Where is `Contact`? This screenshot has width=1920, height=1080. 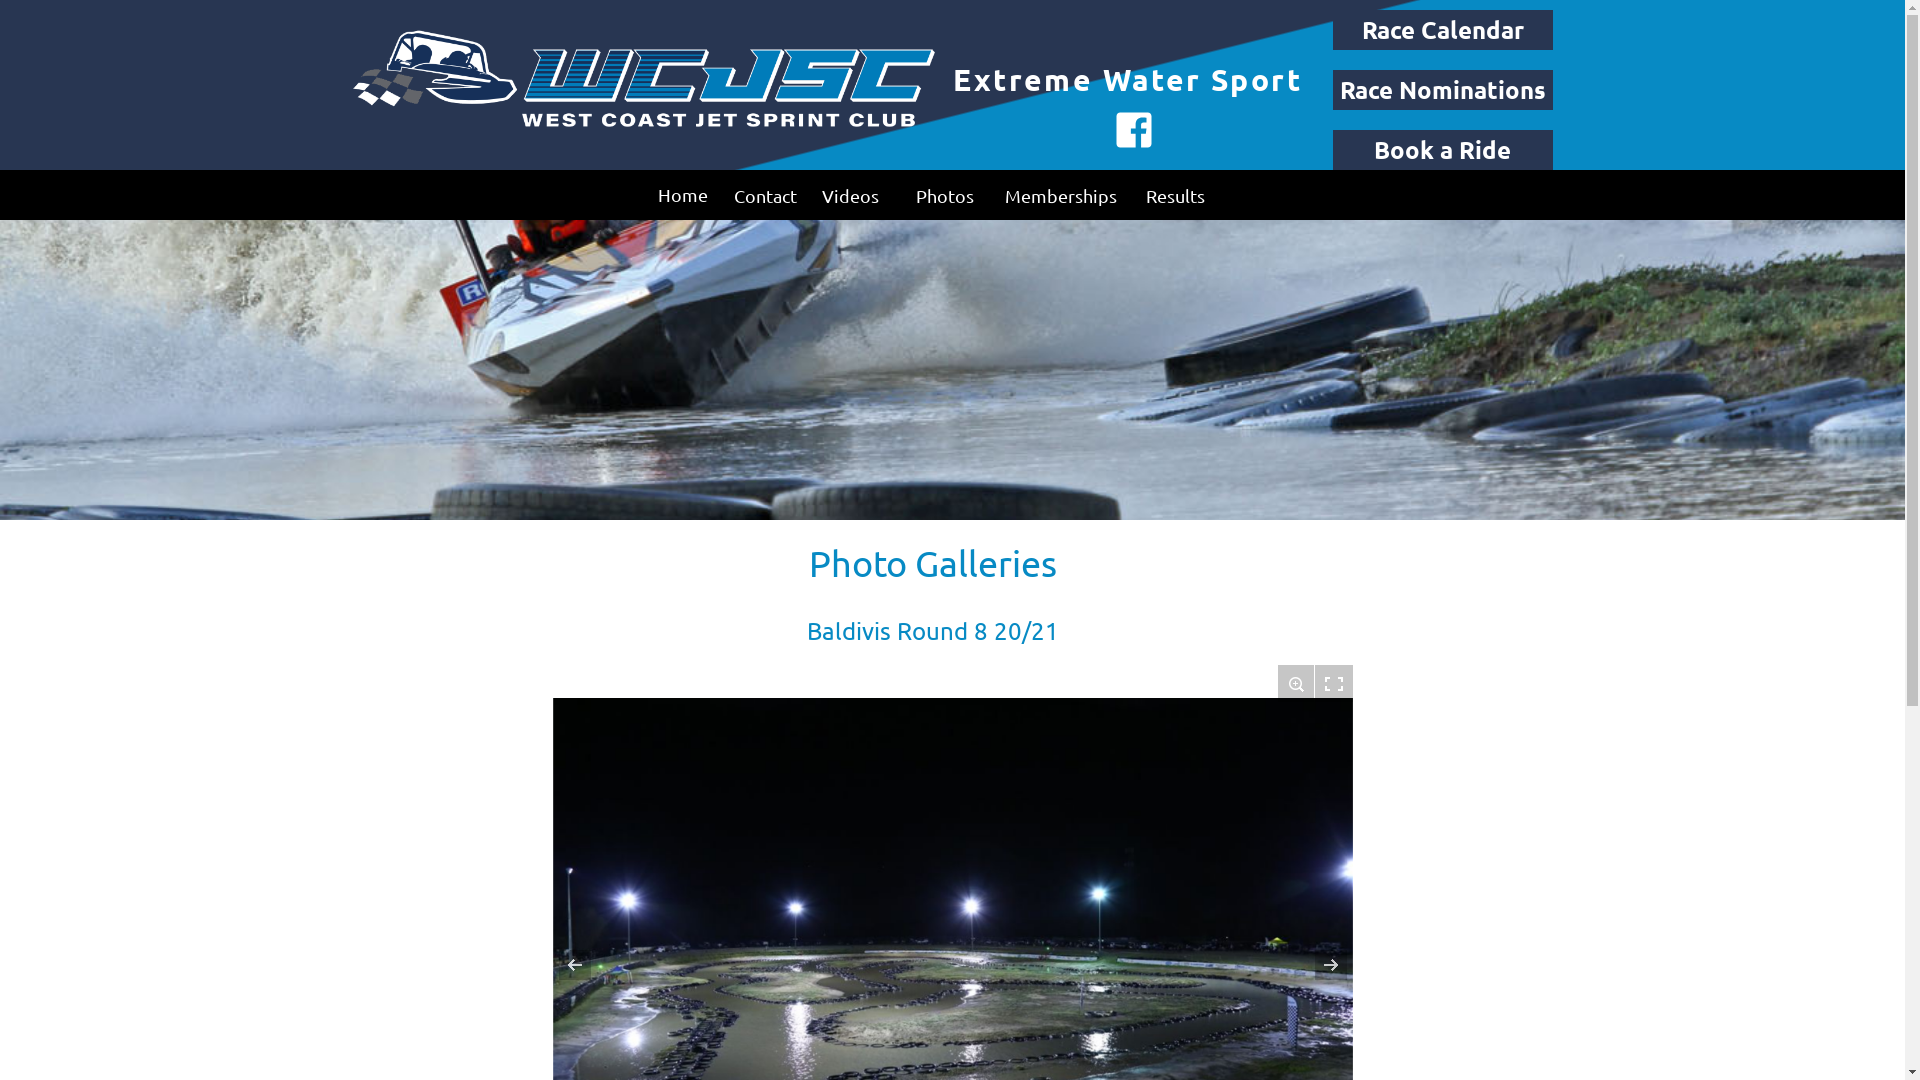 Contact is located at coordinates (766, 196).